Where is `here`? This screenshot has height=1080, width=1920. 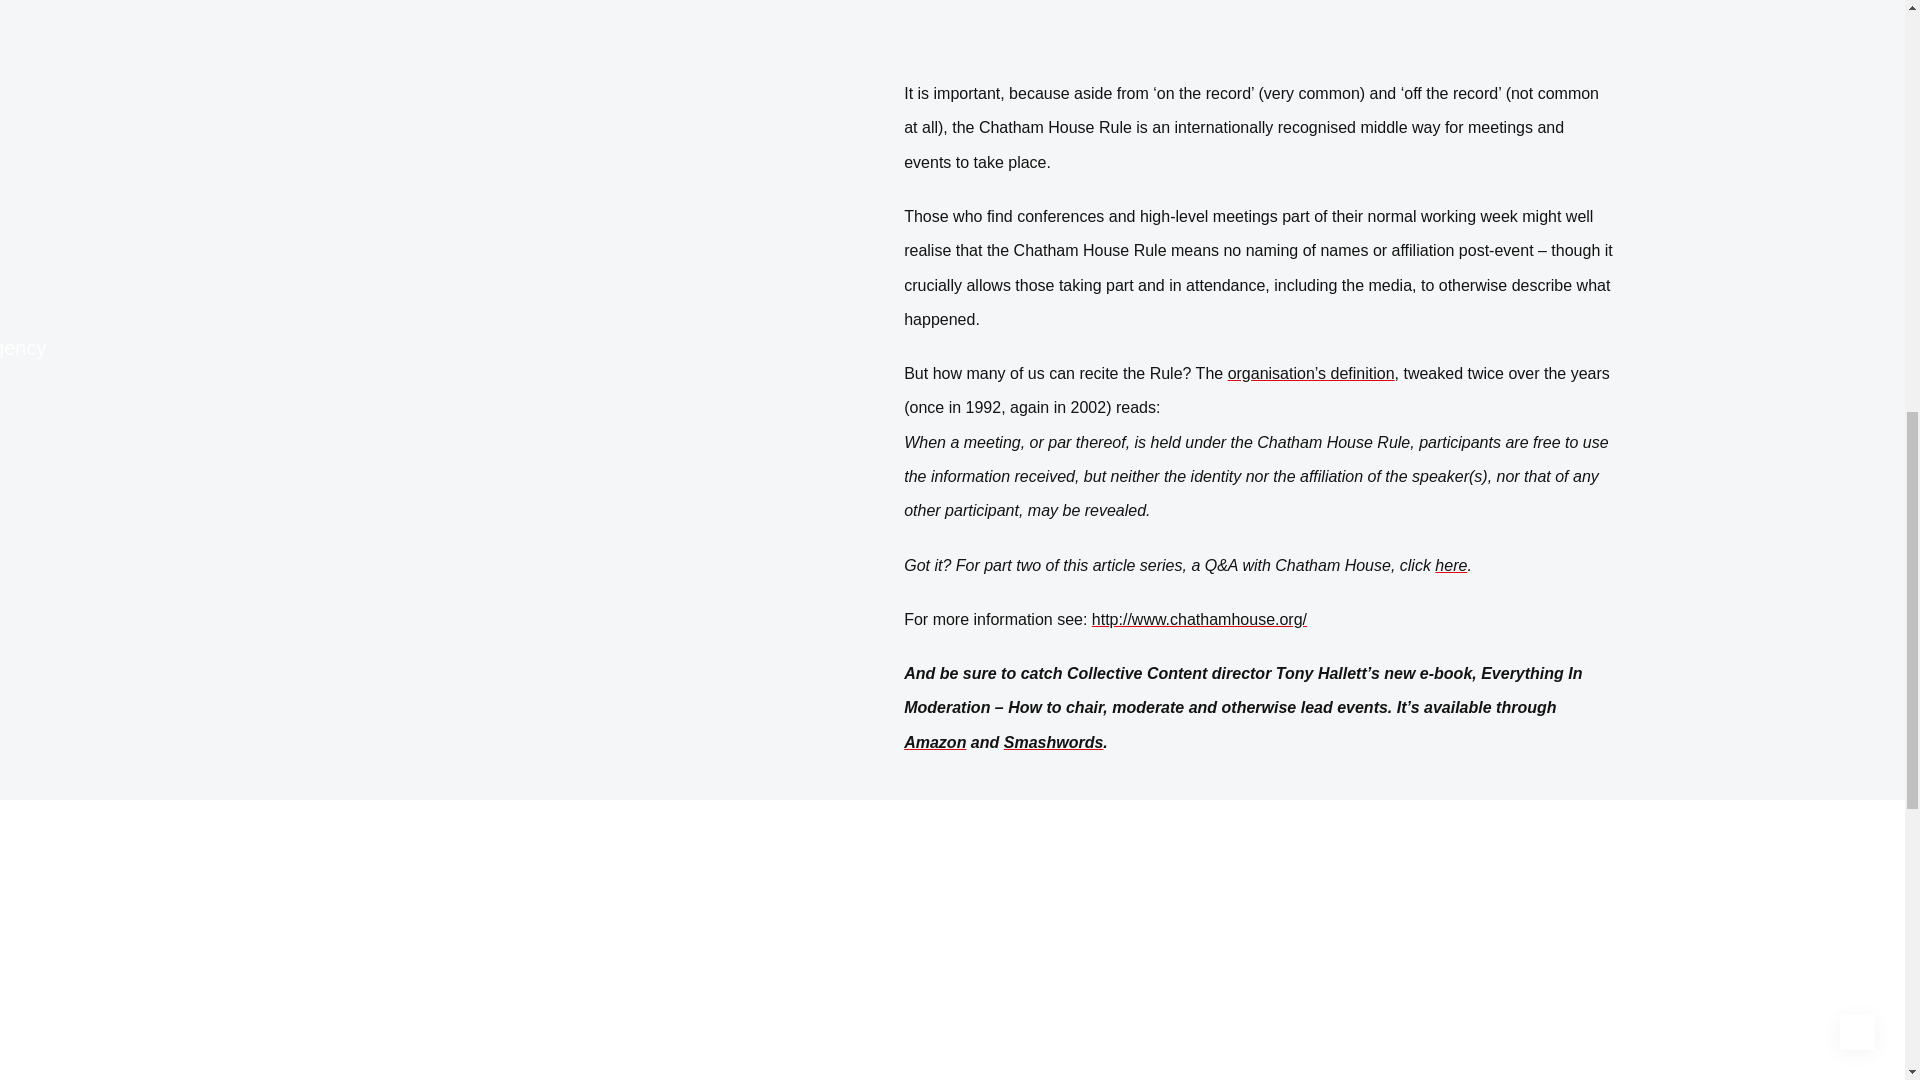 here is located at coordinates (1450, 565).